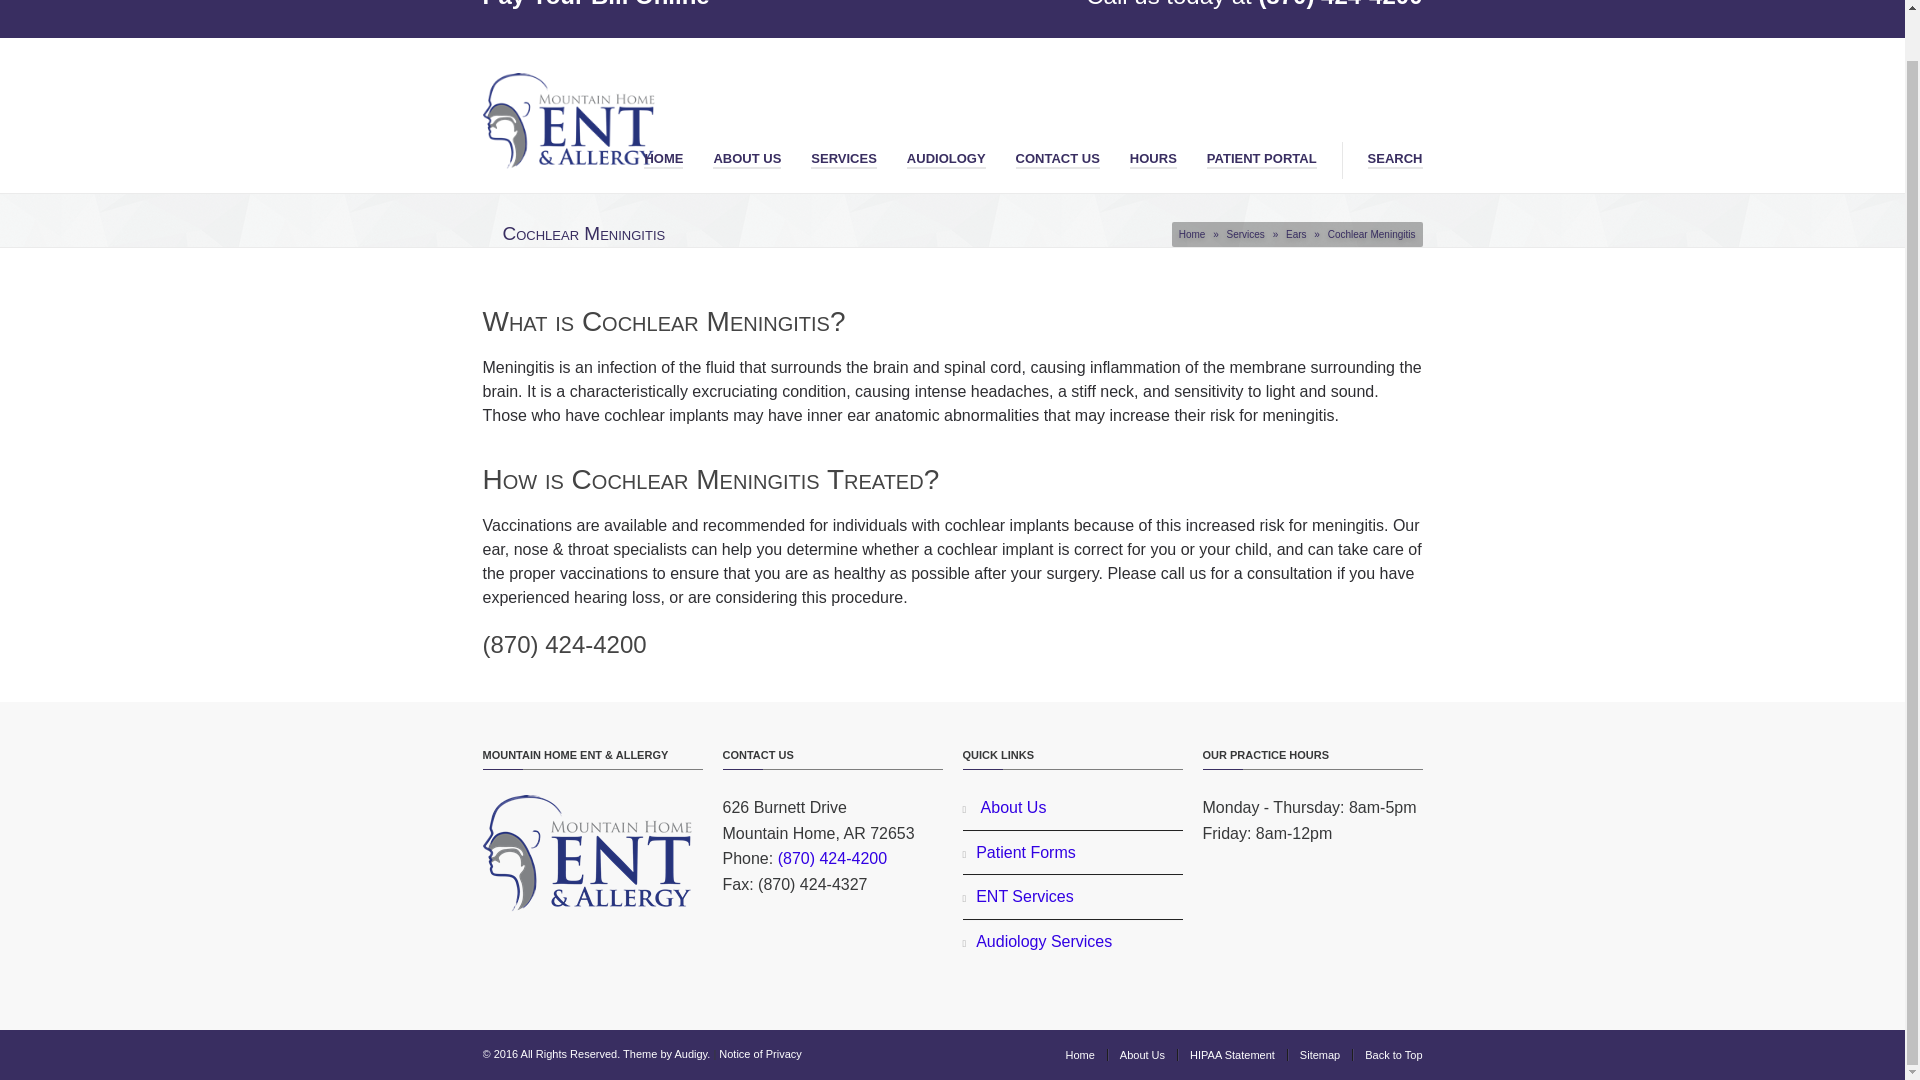  What do you see at coordinates (594, 4) in the screenshot?
I see `Pay Your Bill Online` at bounding box center [594, 4].